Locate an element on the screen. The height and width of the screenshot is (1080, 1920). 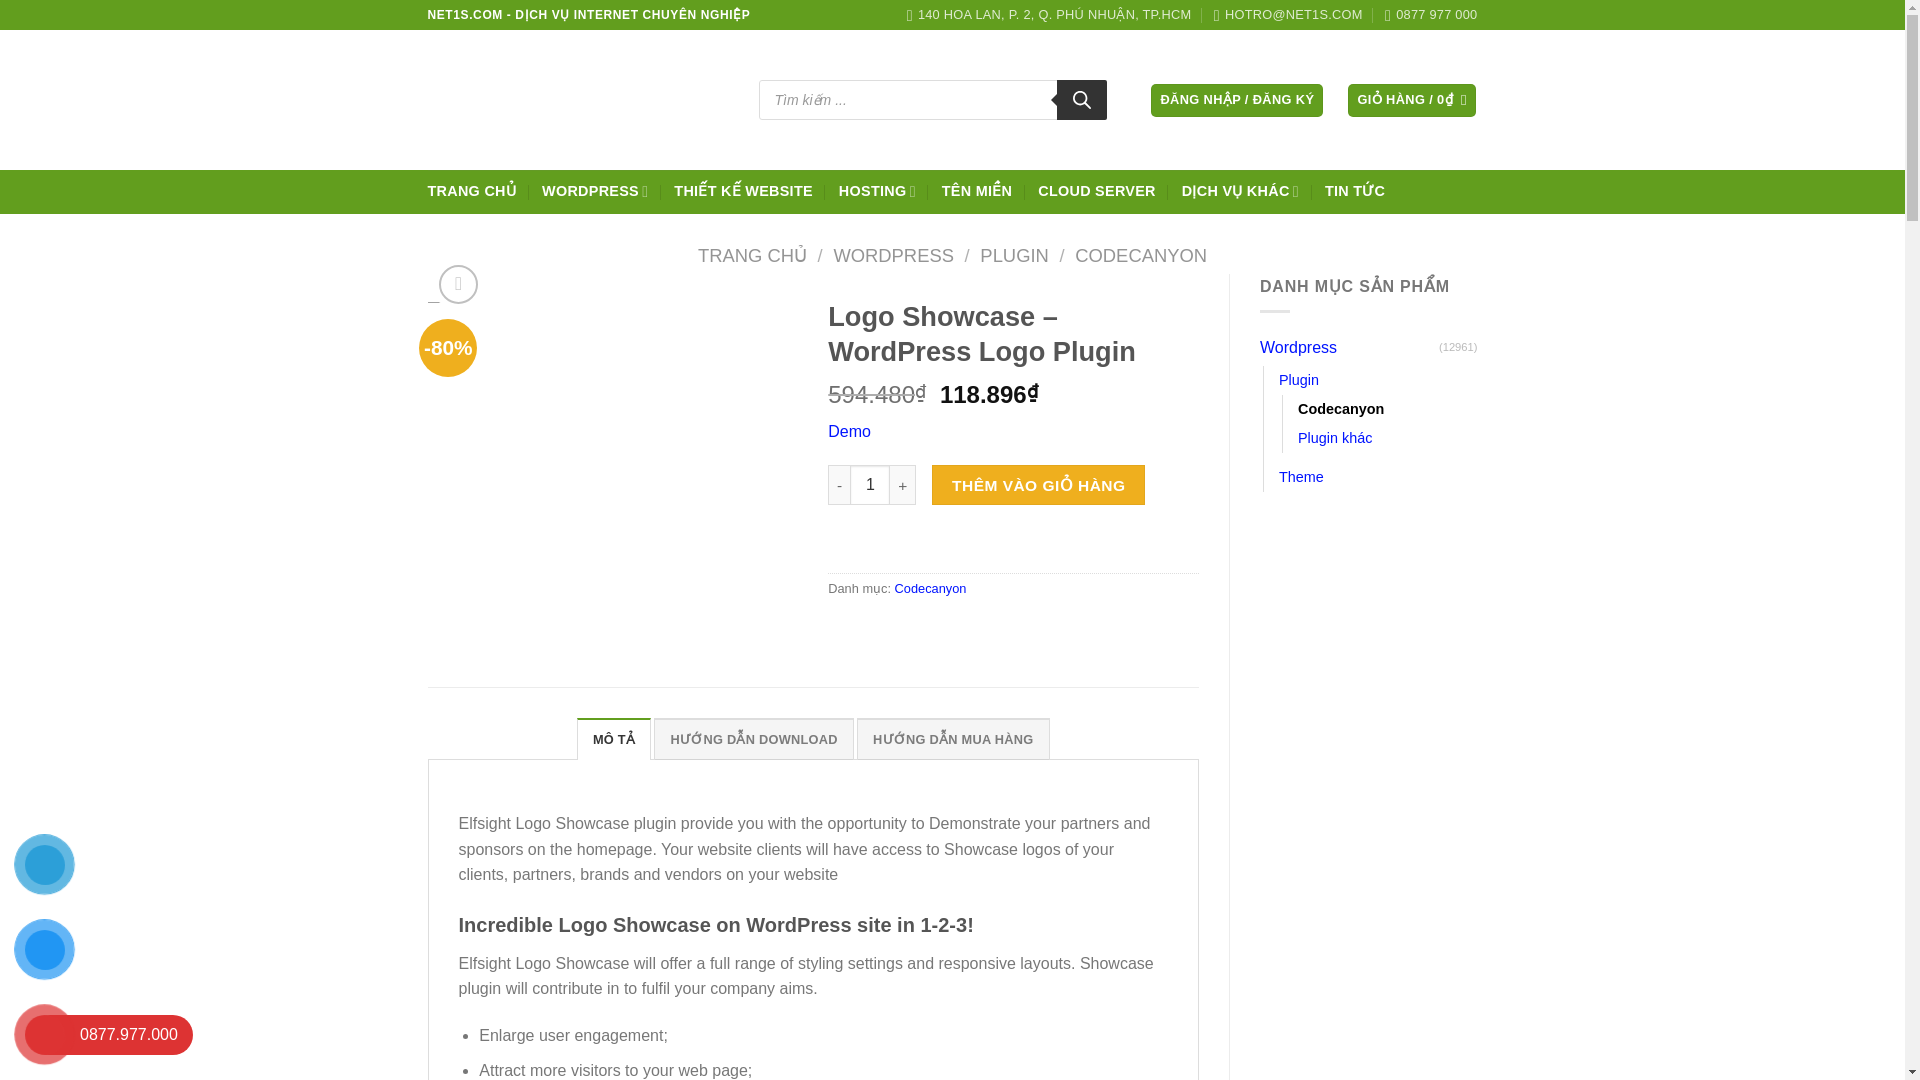
WORDPRESS is located at coordinates (594, 190).